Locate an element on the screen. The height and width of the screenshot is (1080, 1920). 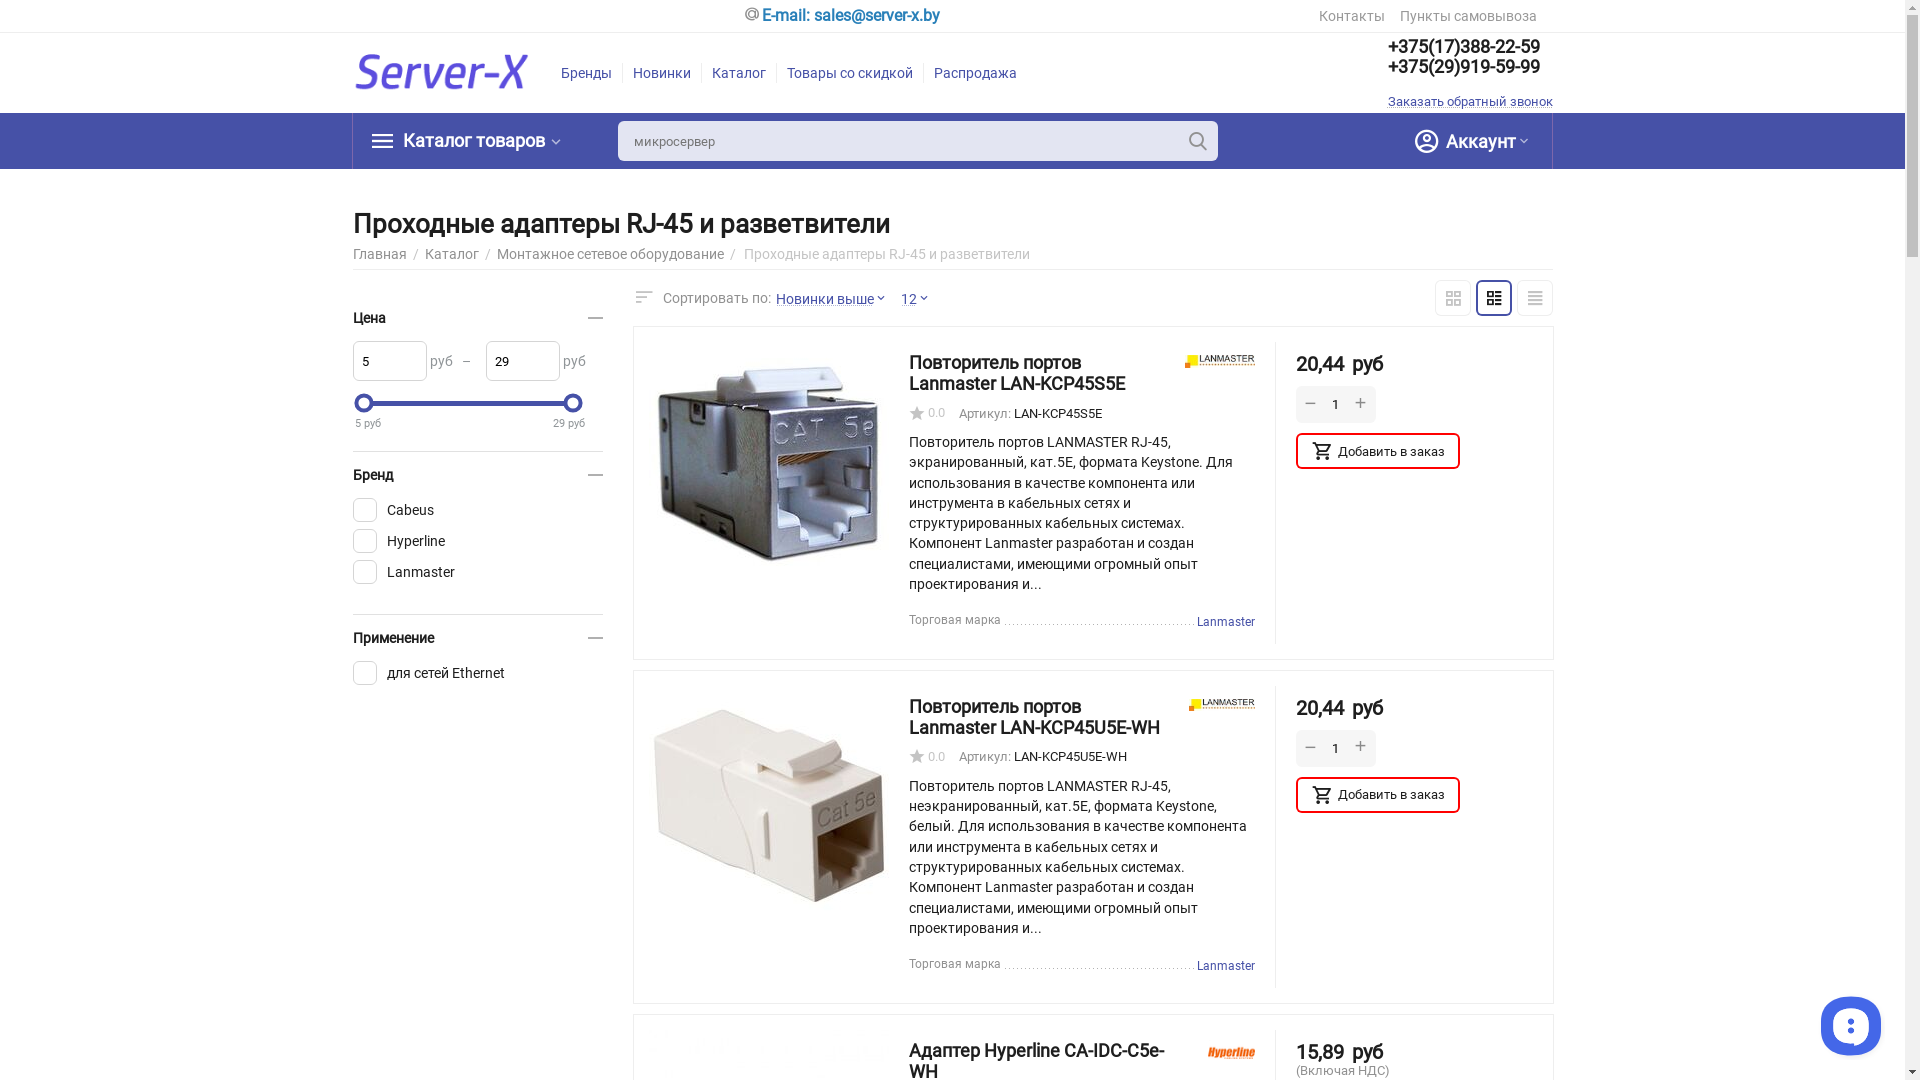
Server-X is located at coordinates (442, 72).